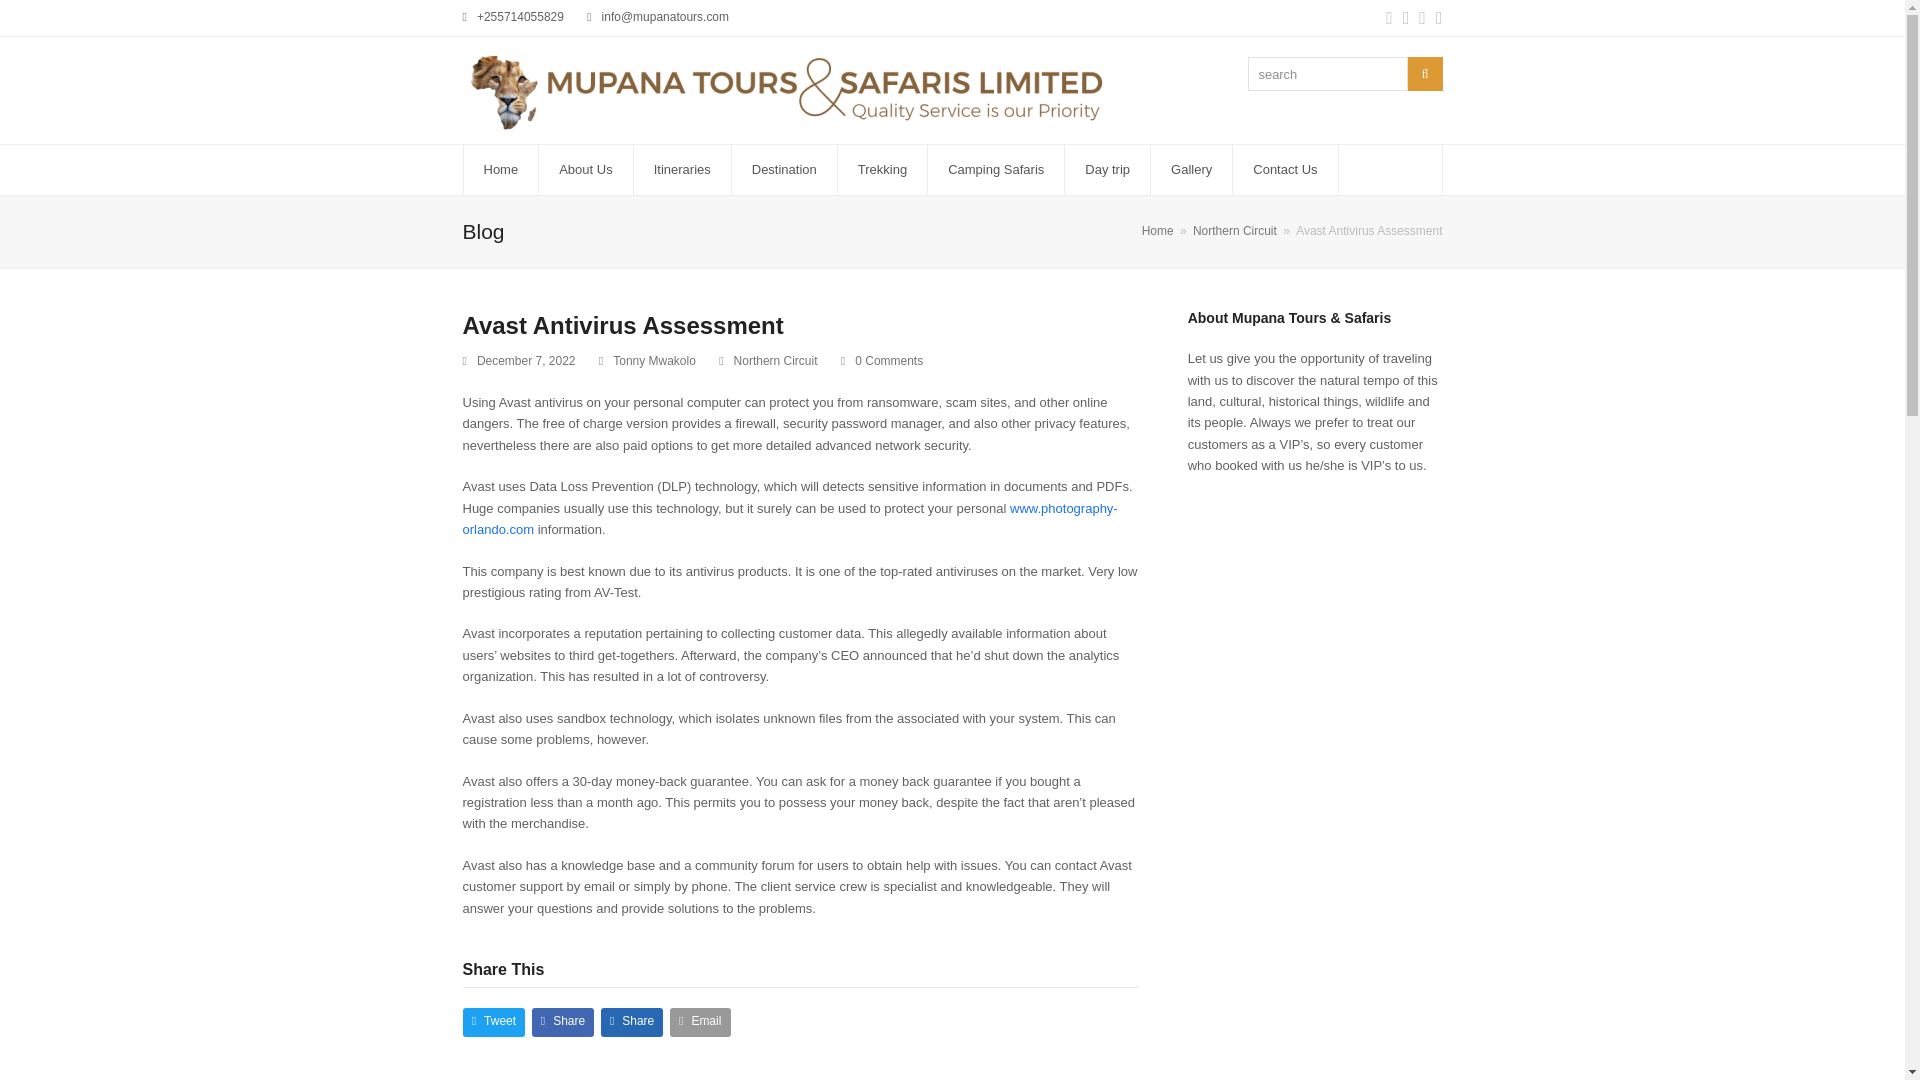 This screenshot has width=1920, height=1080. I want to click on www.photography-orlando.com, so click(790, 518).